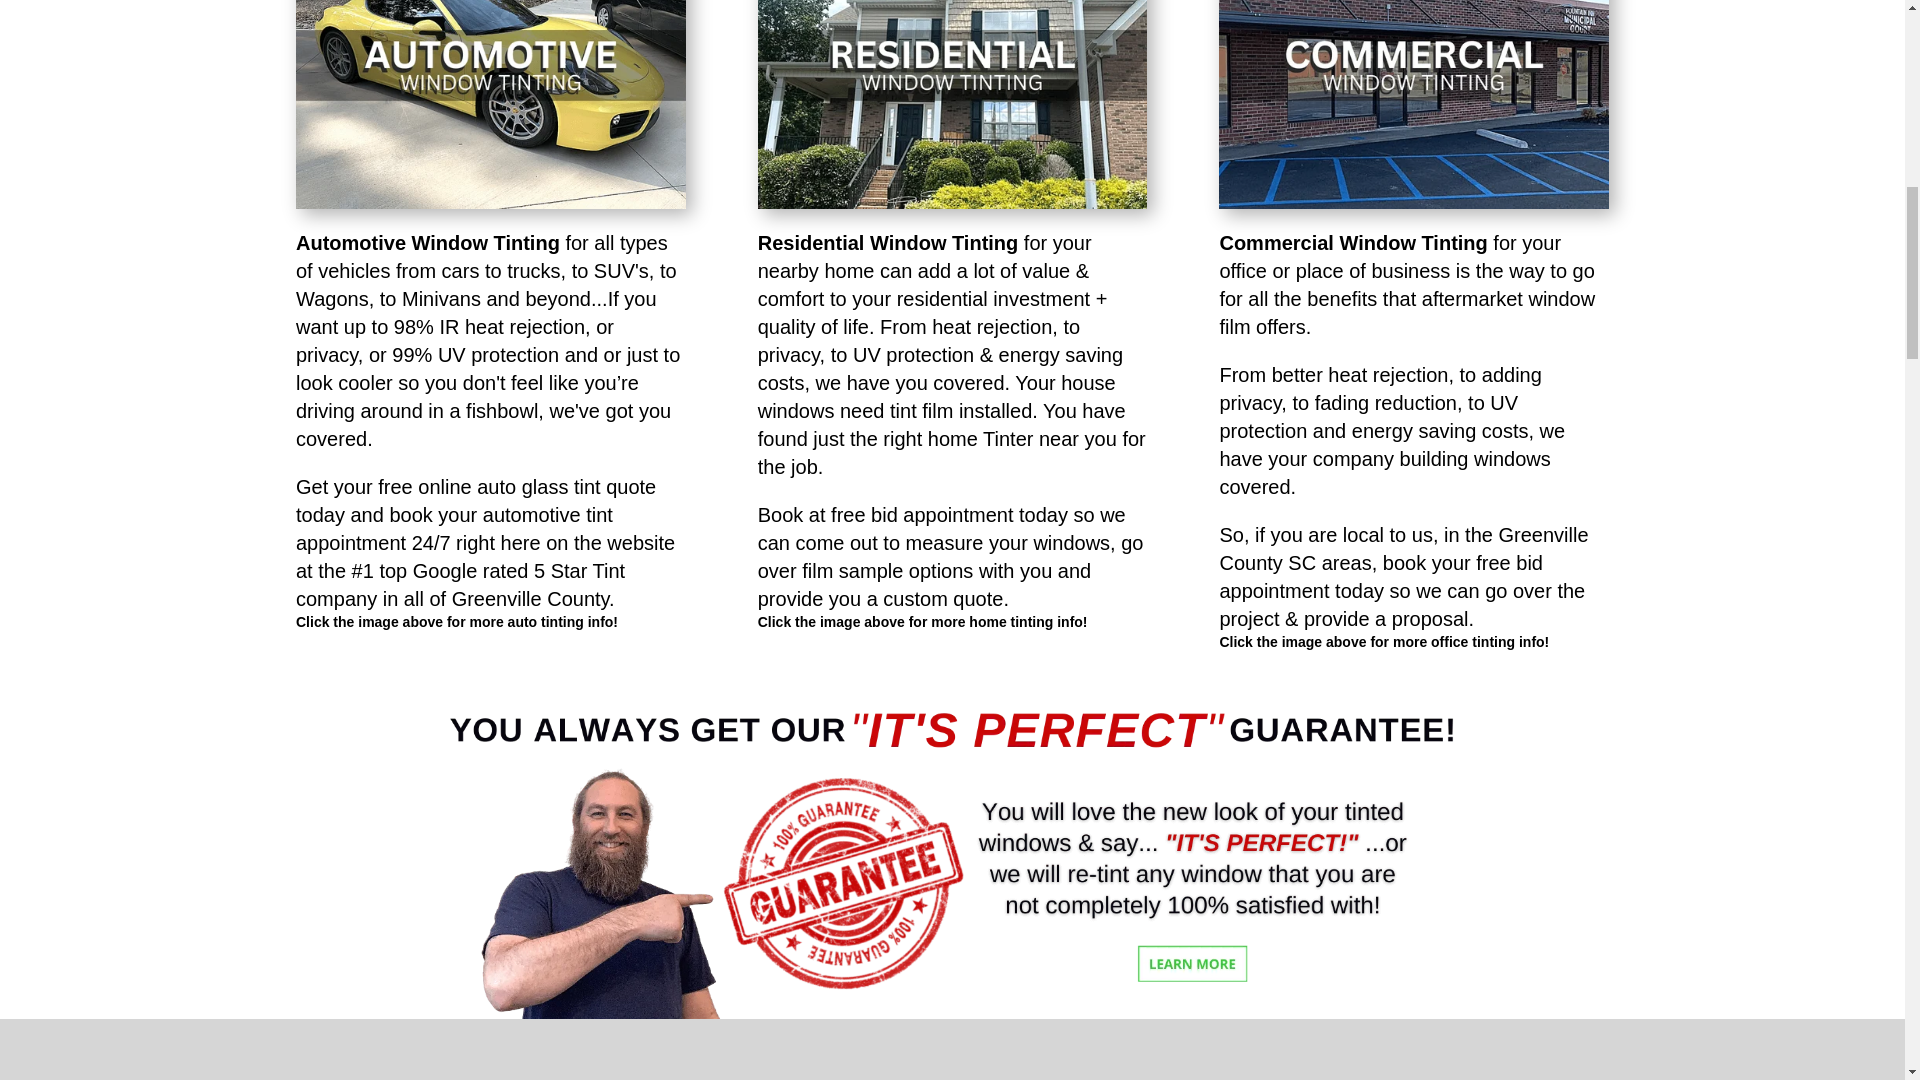  What do you see at coordinates (888, 242) in the screenshot?
I see `Residential Window Tinting` at bounding box center [888, 242].